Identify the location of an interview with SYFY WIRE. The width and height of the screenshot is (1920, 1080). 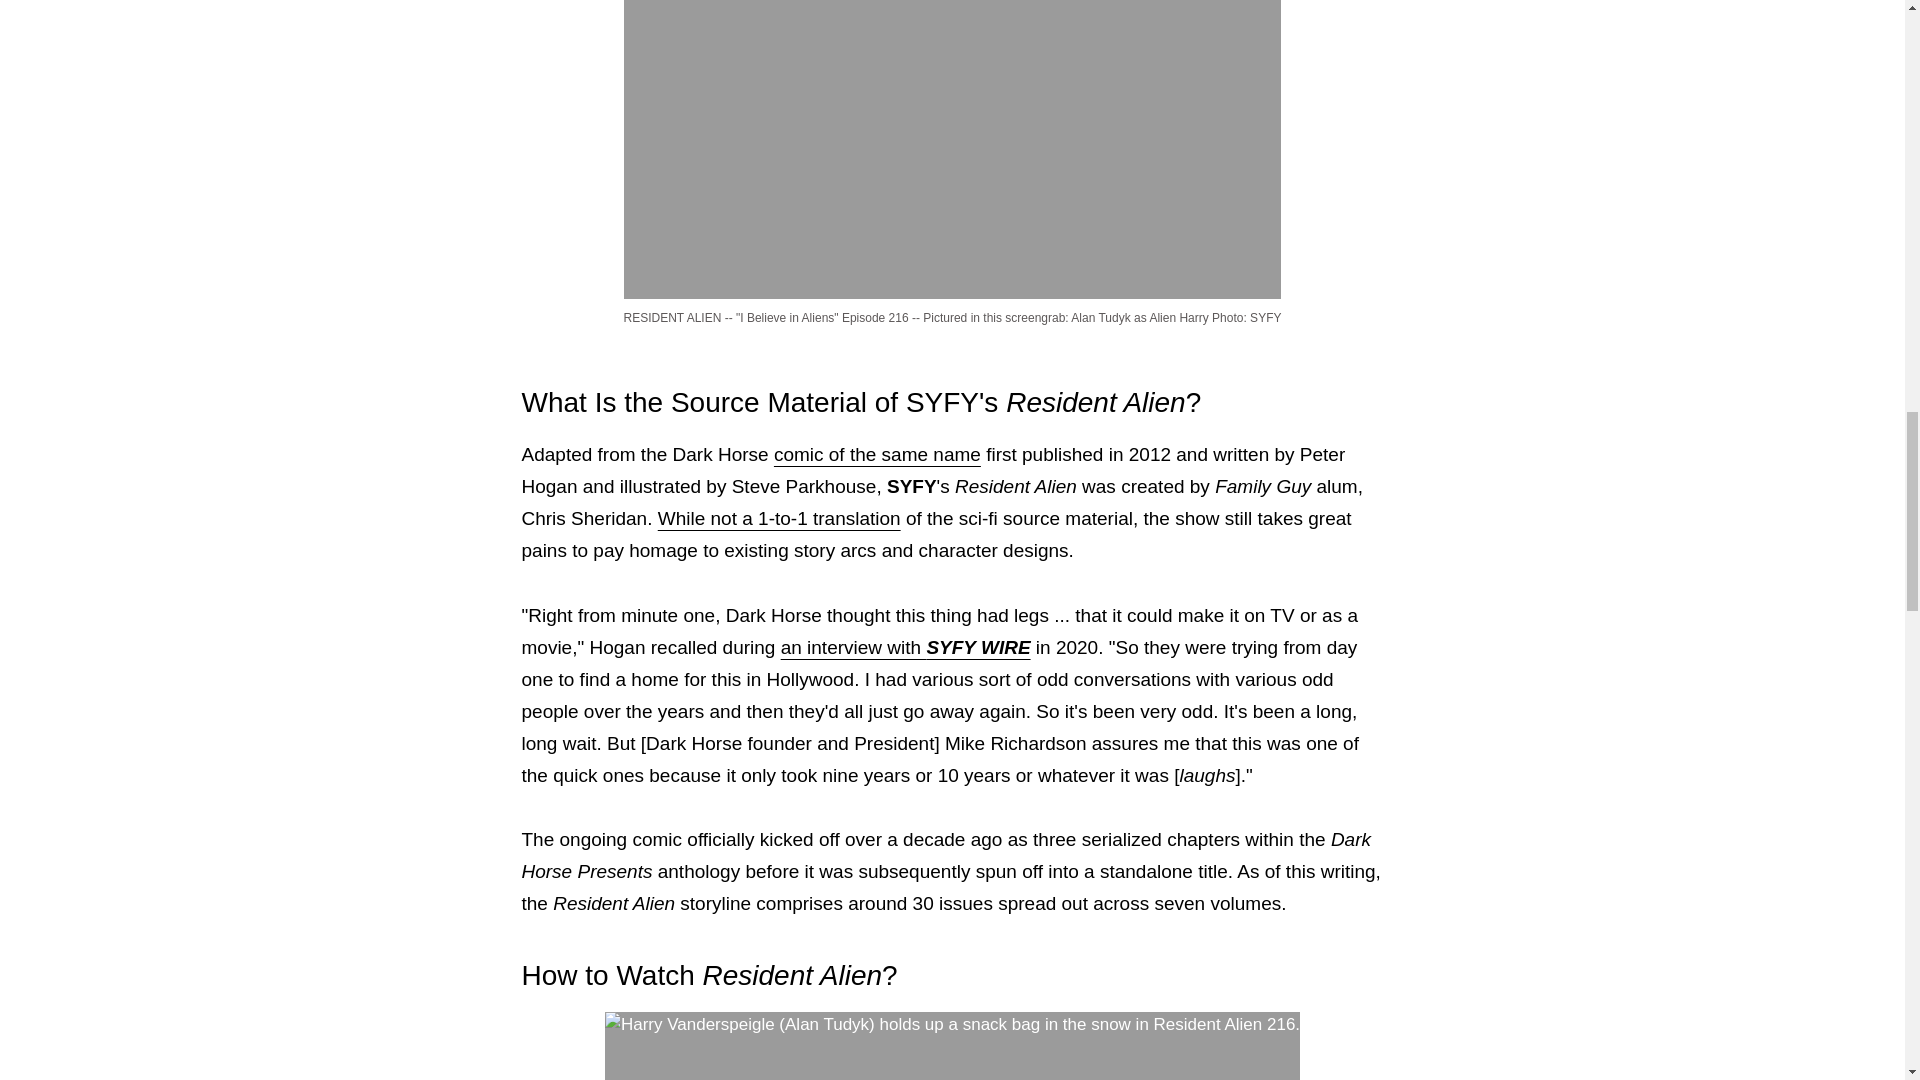
(906, 647).